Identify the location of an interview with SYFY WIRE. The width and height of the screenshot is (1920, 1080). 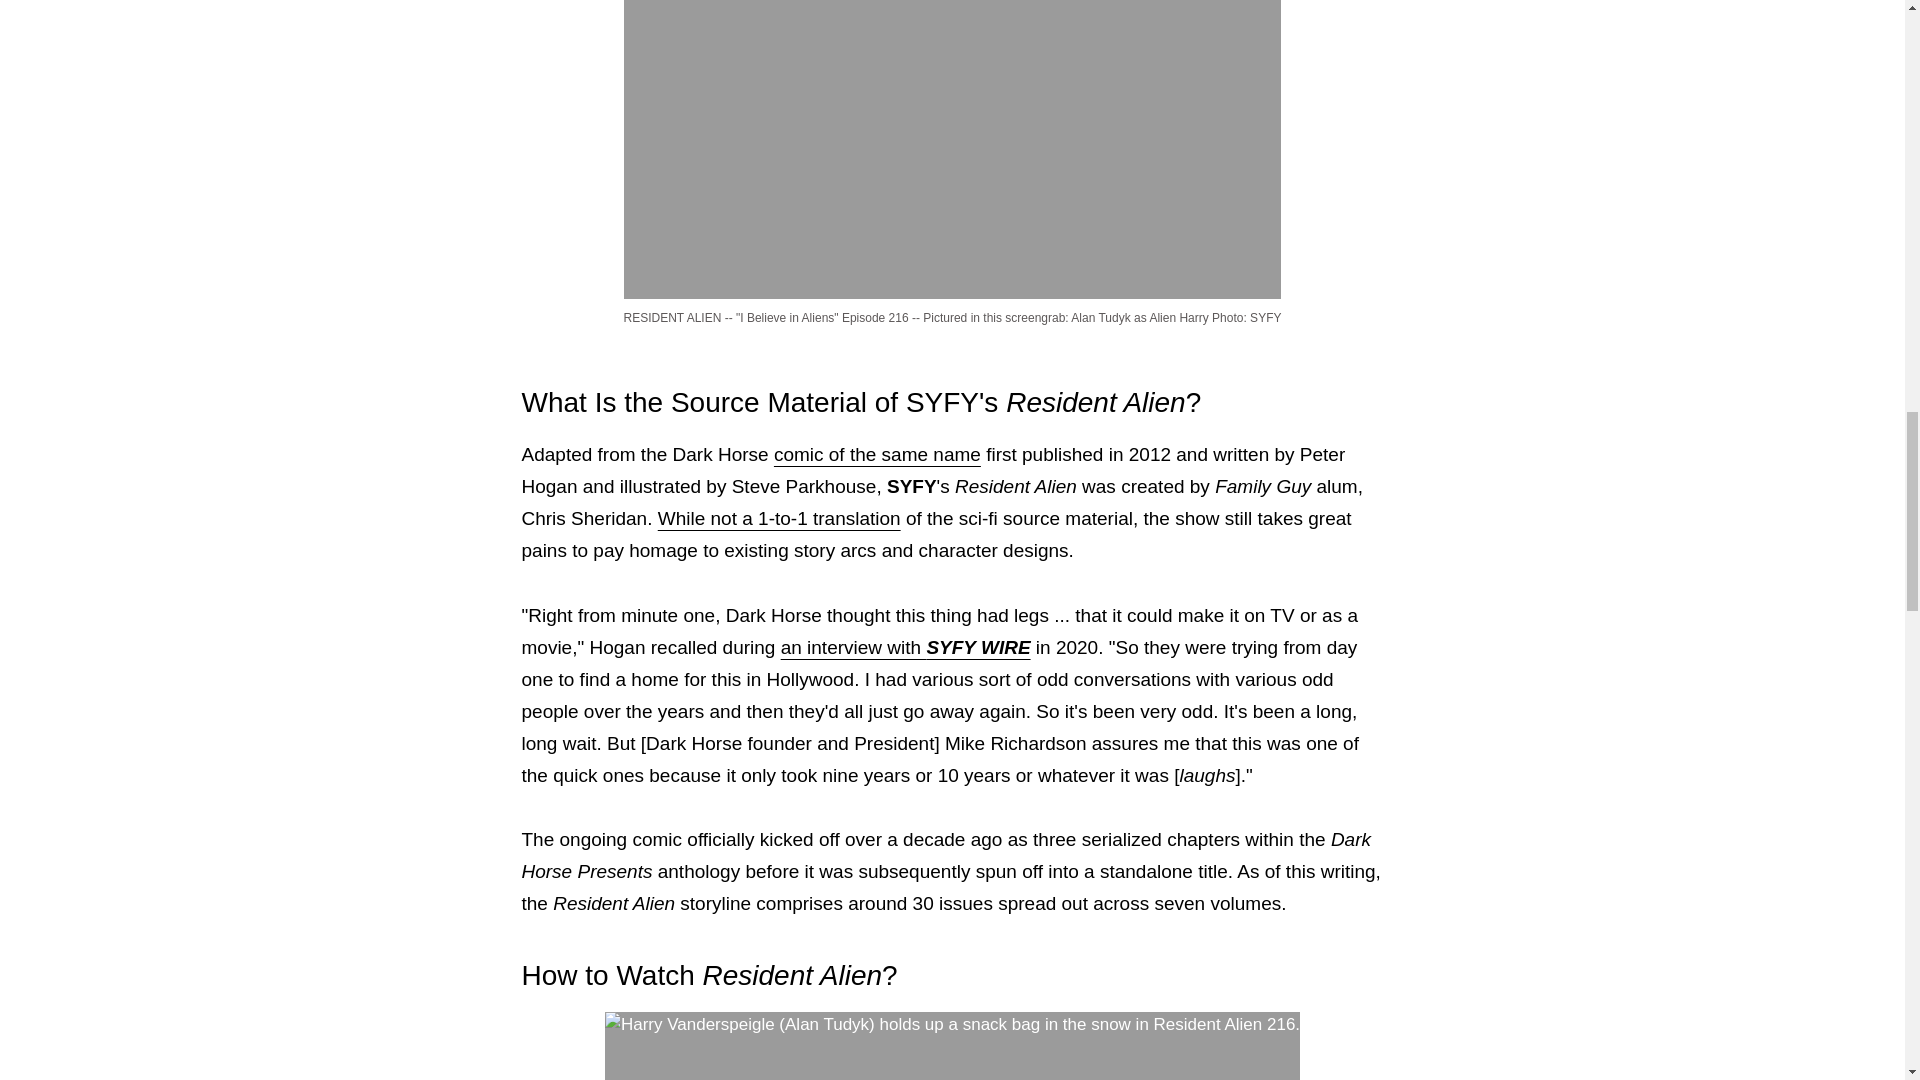
(906, 647).